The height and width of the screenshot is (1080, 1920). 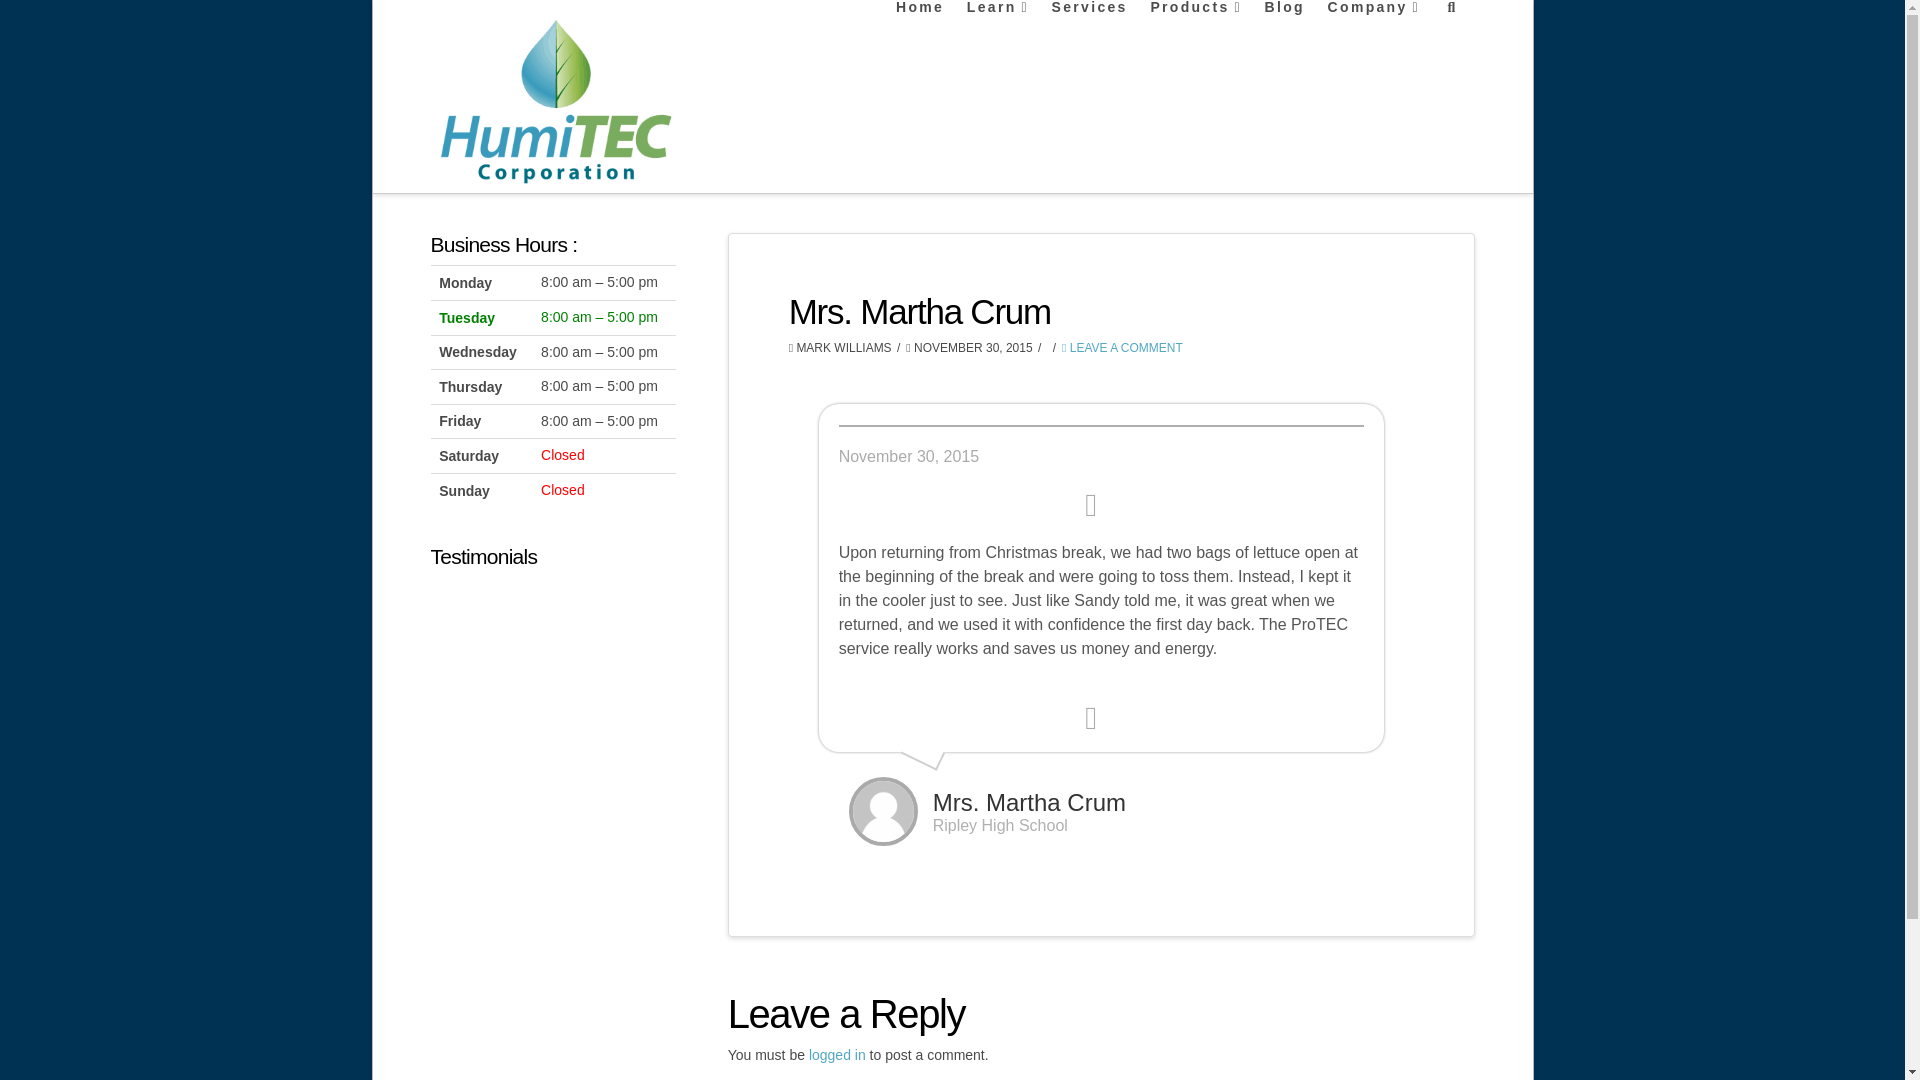 I want to click on Home, so click(x=920, y=37).